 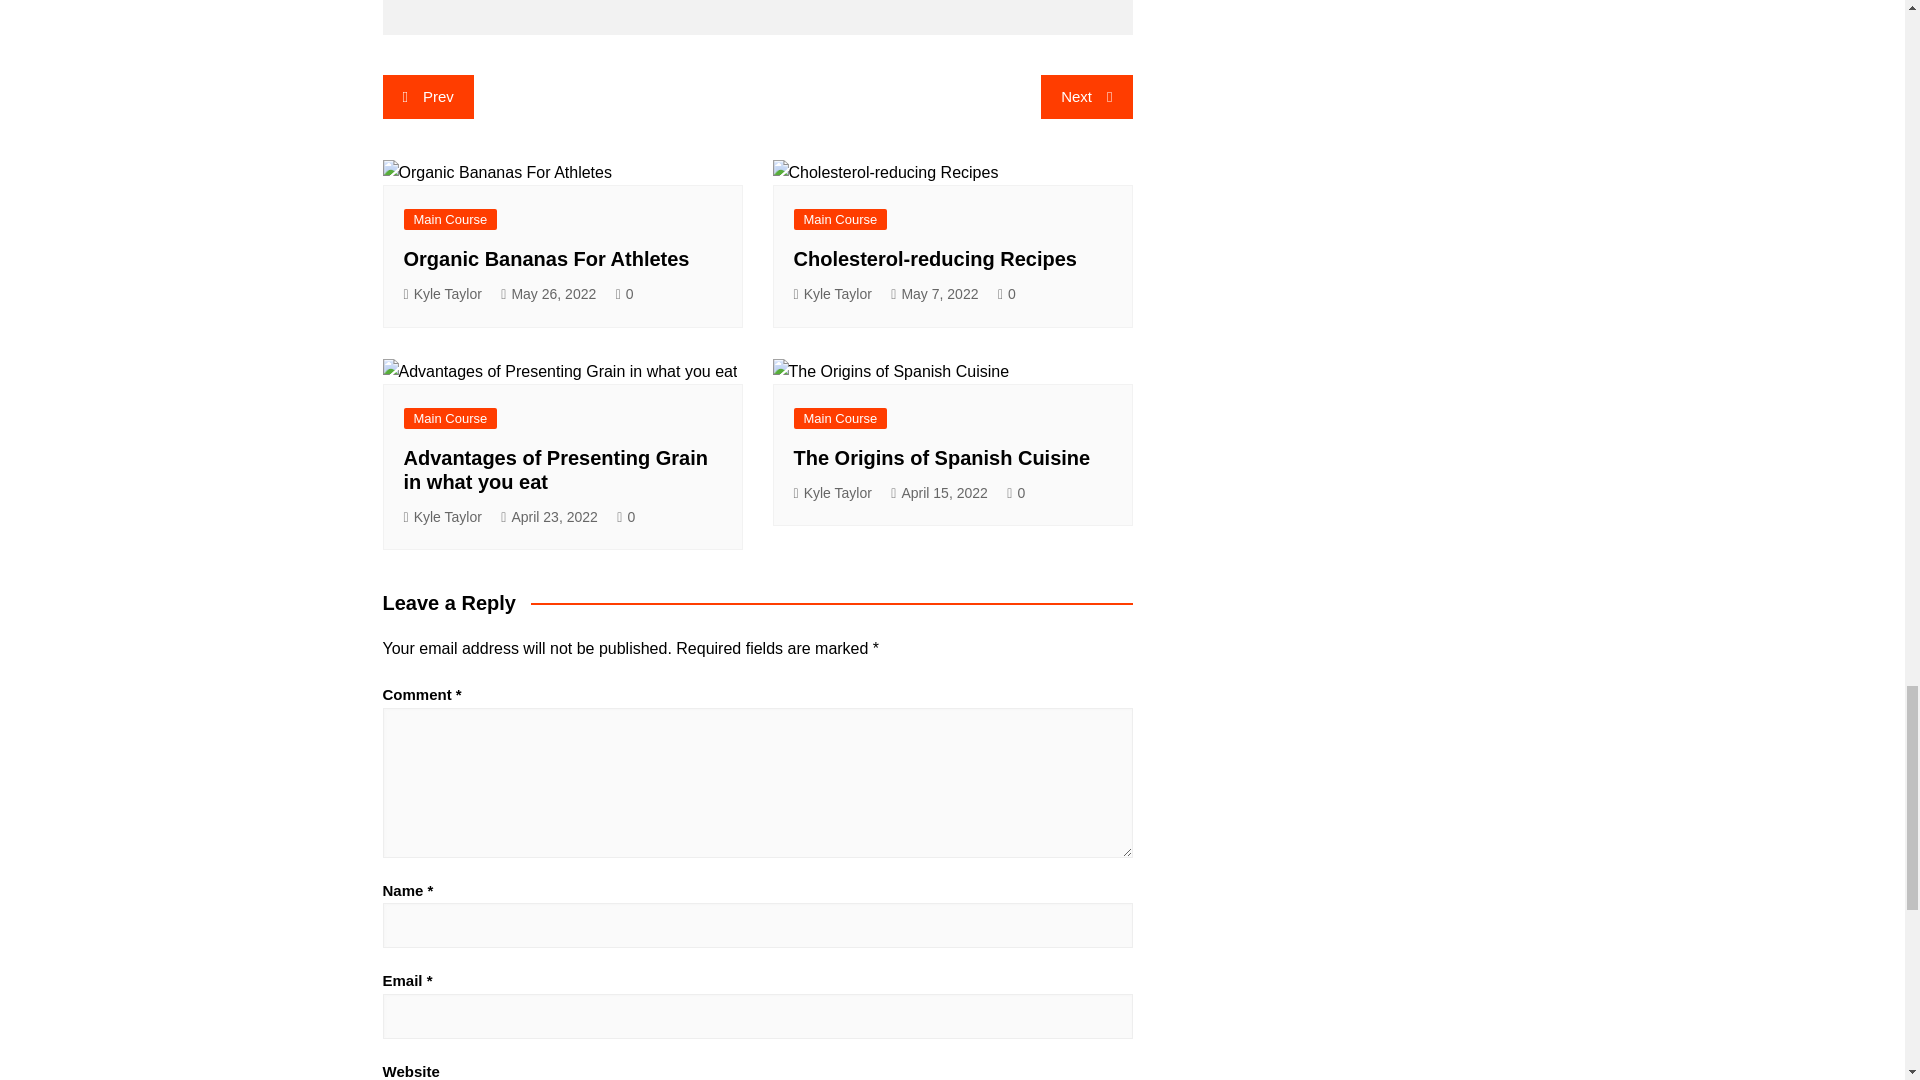 I want to click on Next, so click(x=1086, y=96).